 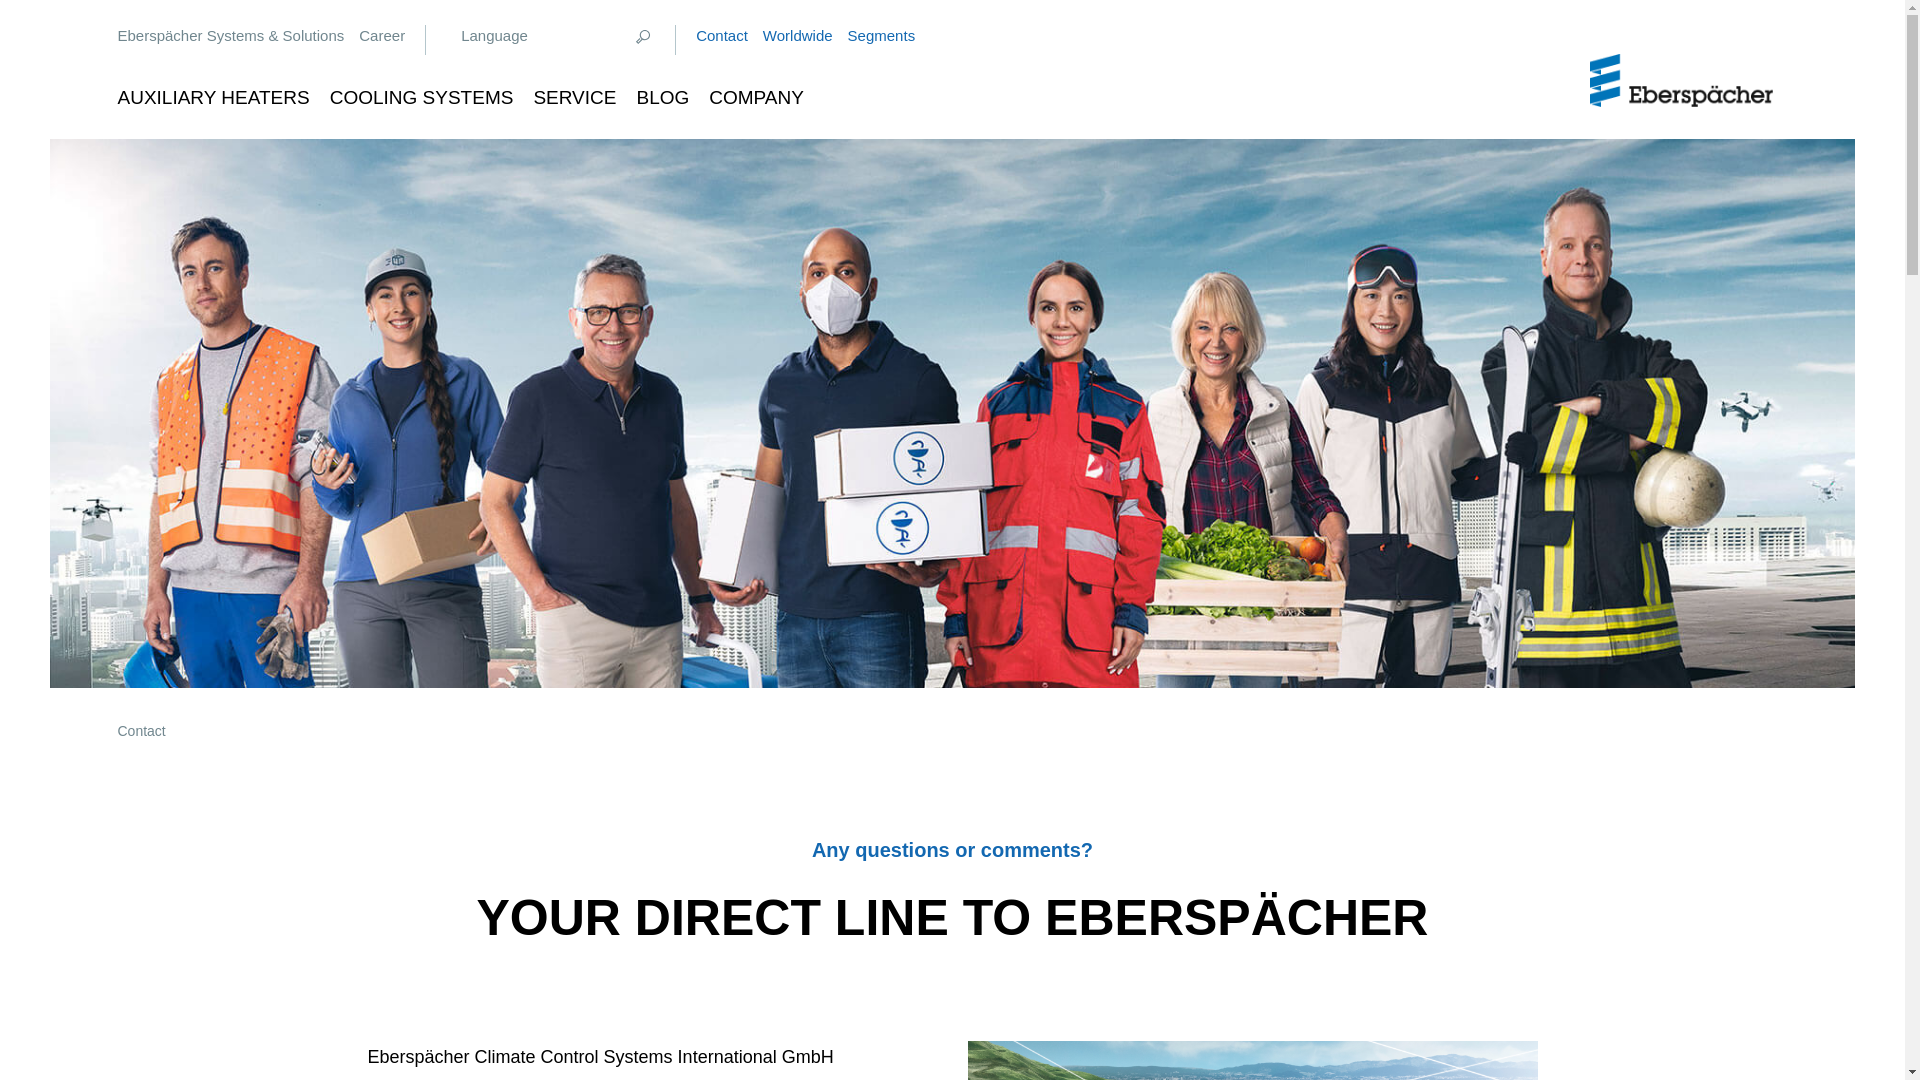 I want to click on SERVICE, so click(x=574, y=90).